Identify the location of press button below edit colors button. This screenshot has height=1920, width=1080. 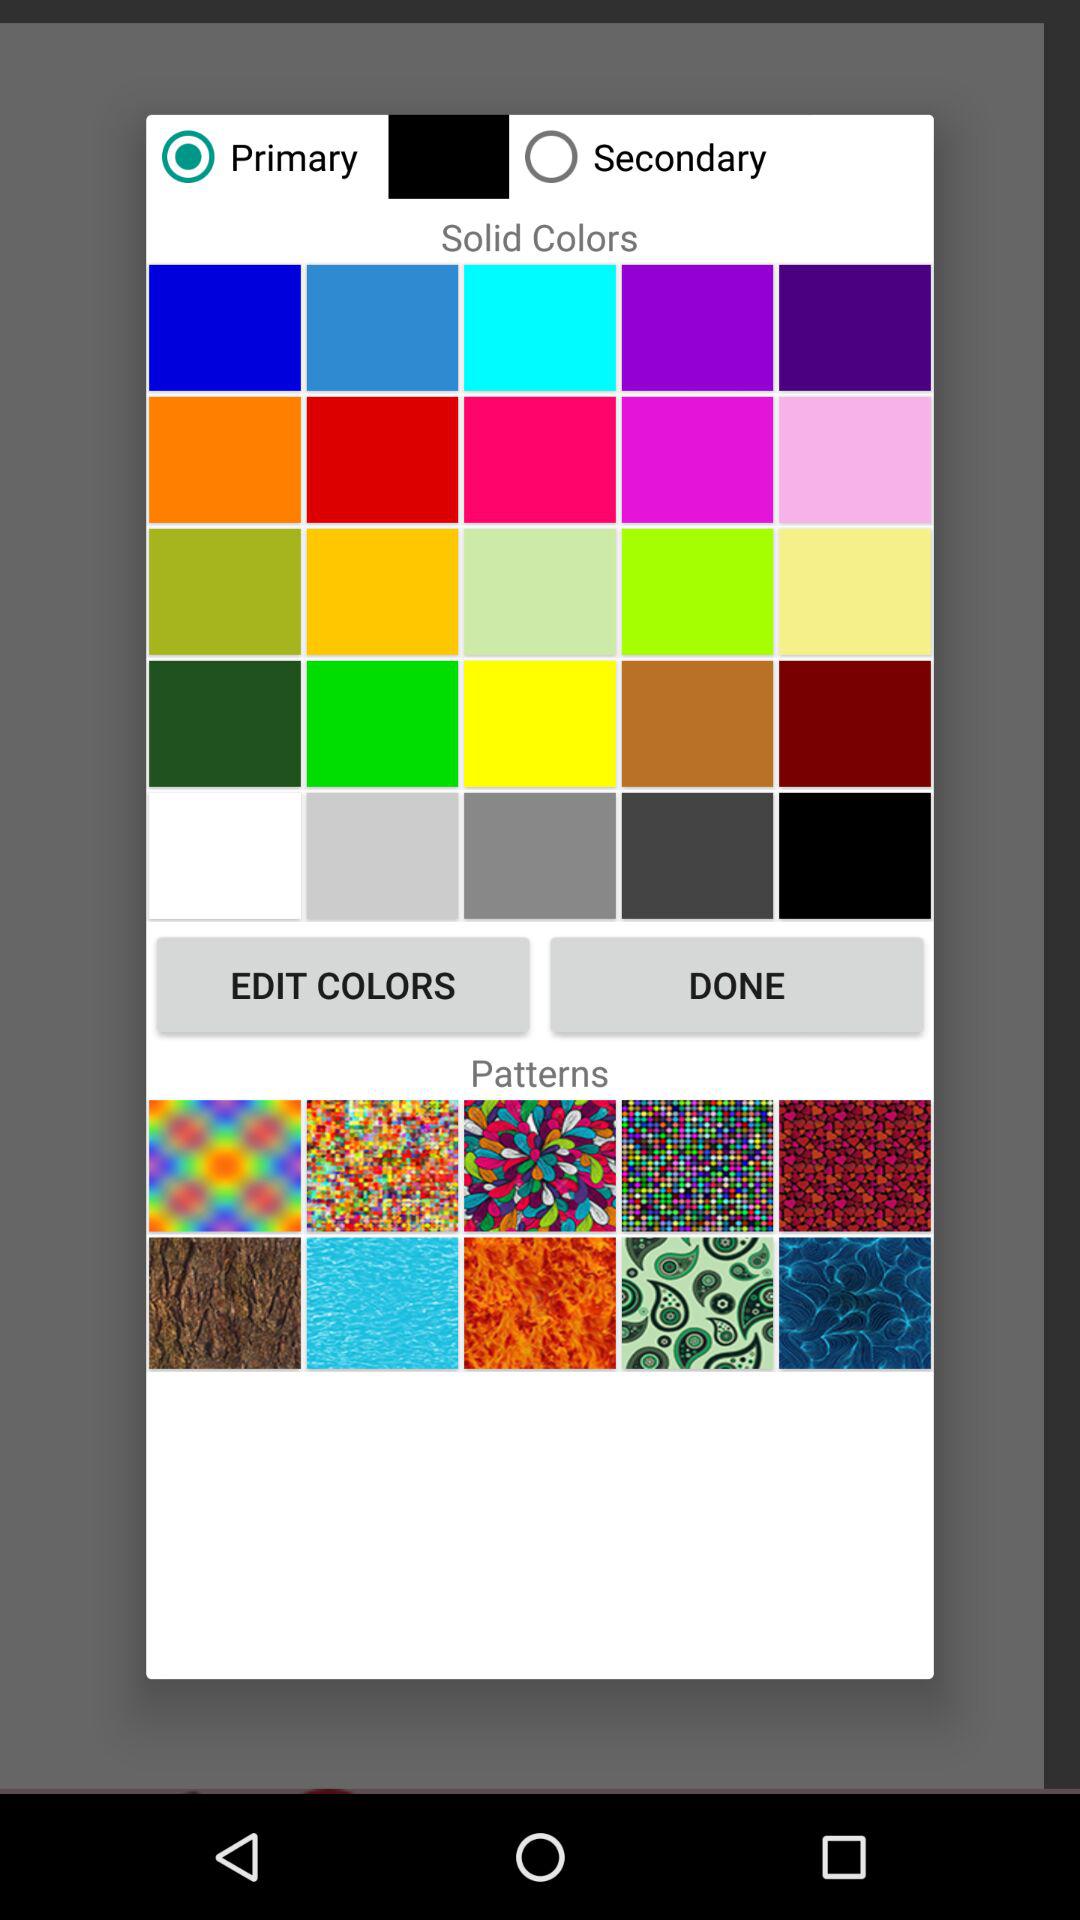
(382, 1166).